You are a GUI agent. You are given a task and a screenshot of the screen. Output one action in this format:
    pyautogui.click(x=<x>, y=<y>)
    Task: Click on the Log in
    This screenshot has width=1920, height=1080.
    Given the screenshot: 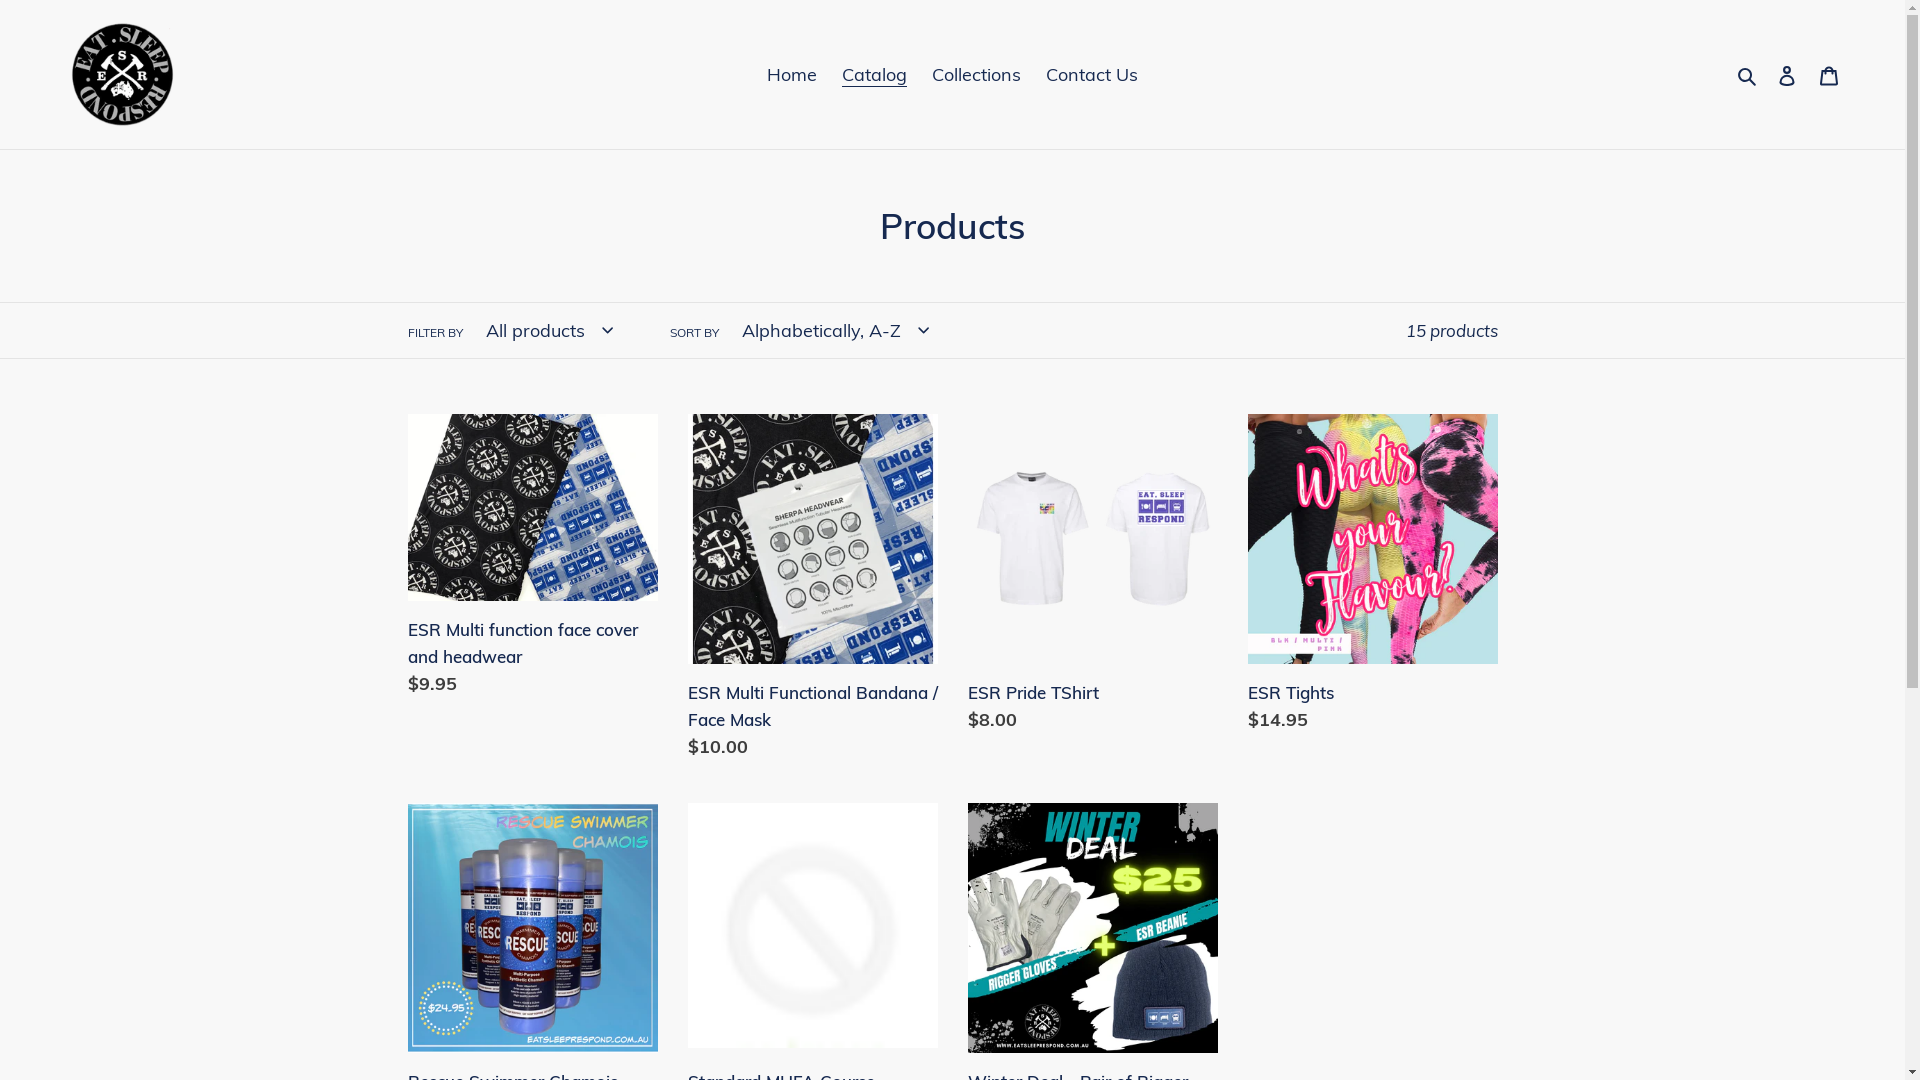 What is the action you would take?
    pyautogui.click(x=1787, y=74)
    